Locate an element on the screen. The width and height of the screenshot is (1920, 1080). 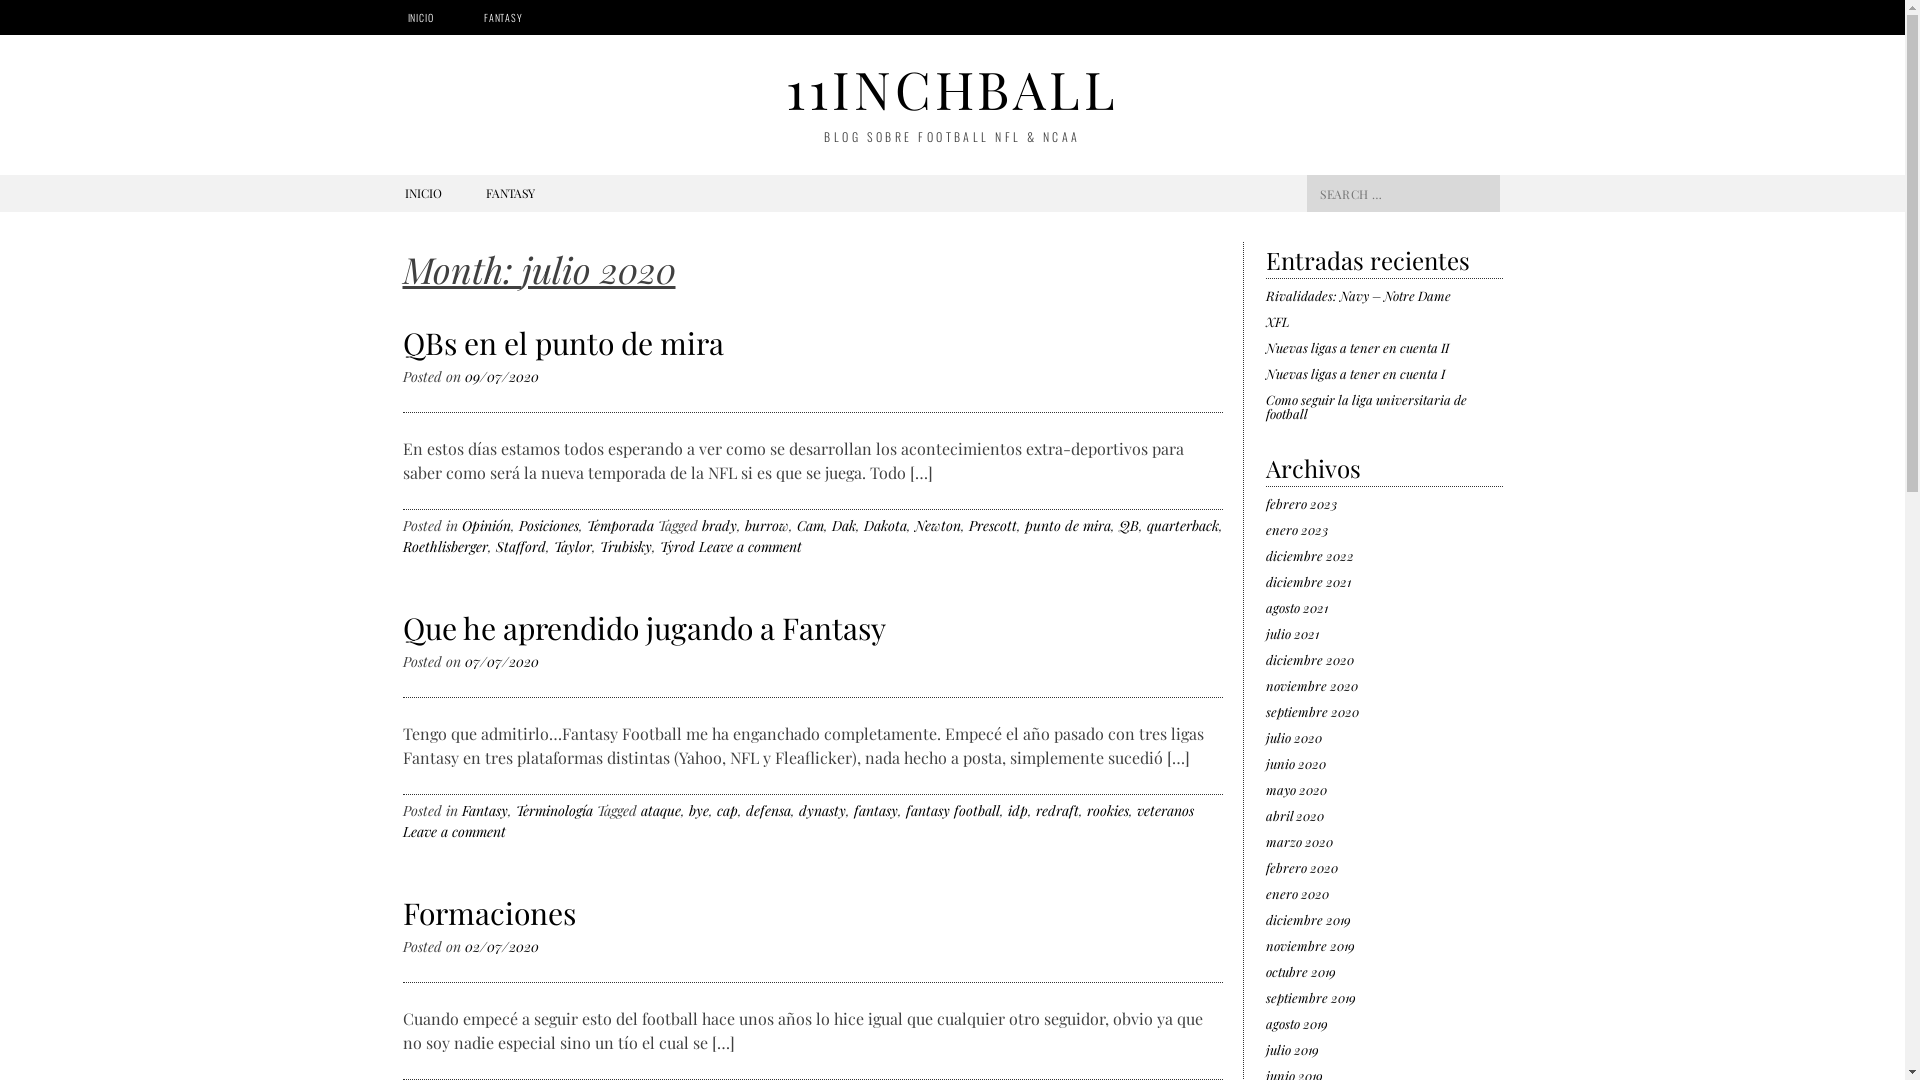
Nuevas ligas a tener en cuenta II is located at coordinates (1358, 348).